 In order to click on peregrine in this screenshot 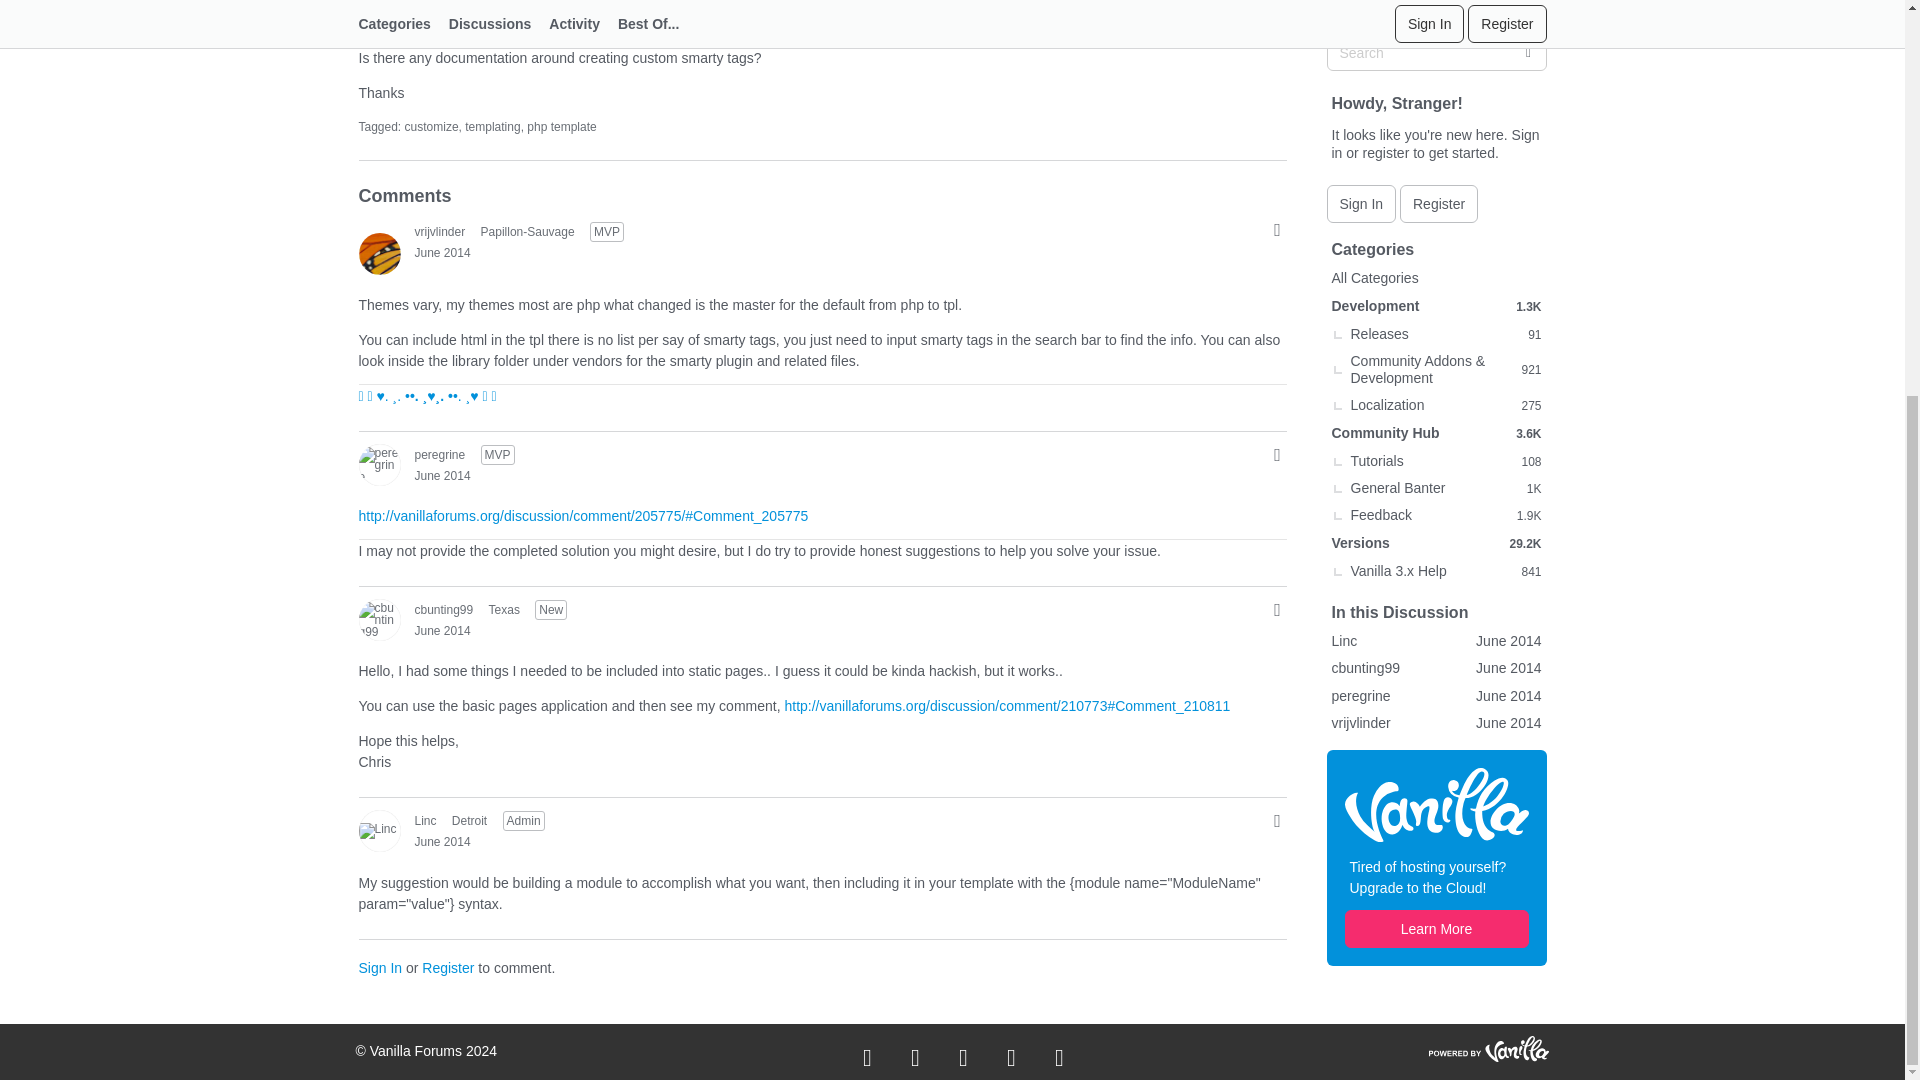, I will do `click(378, 464)`.